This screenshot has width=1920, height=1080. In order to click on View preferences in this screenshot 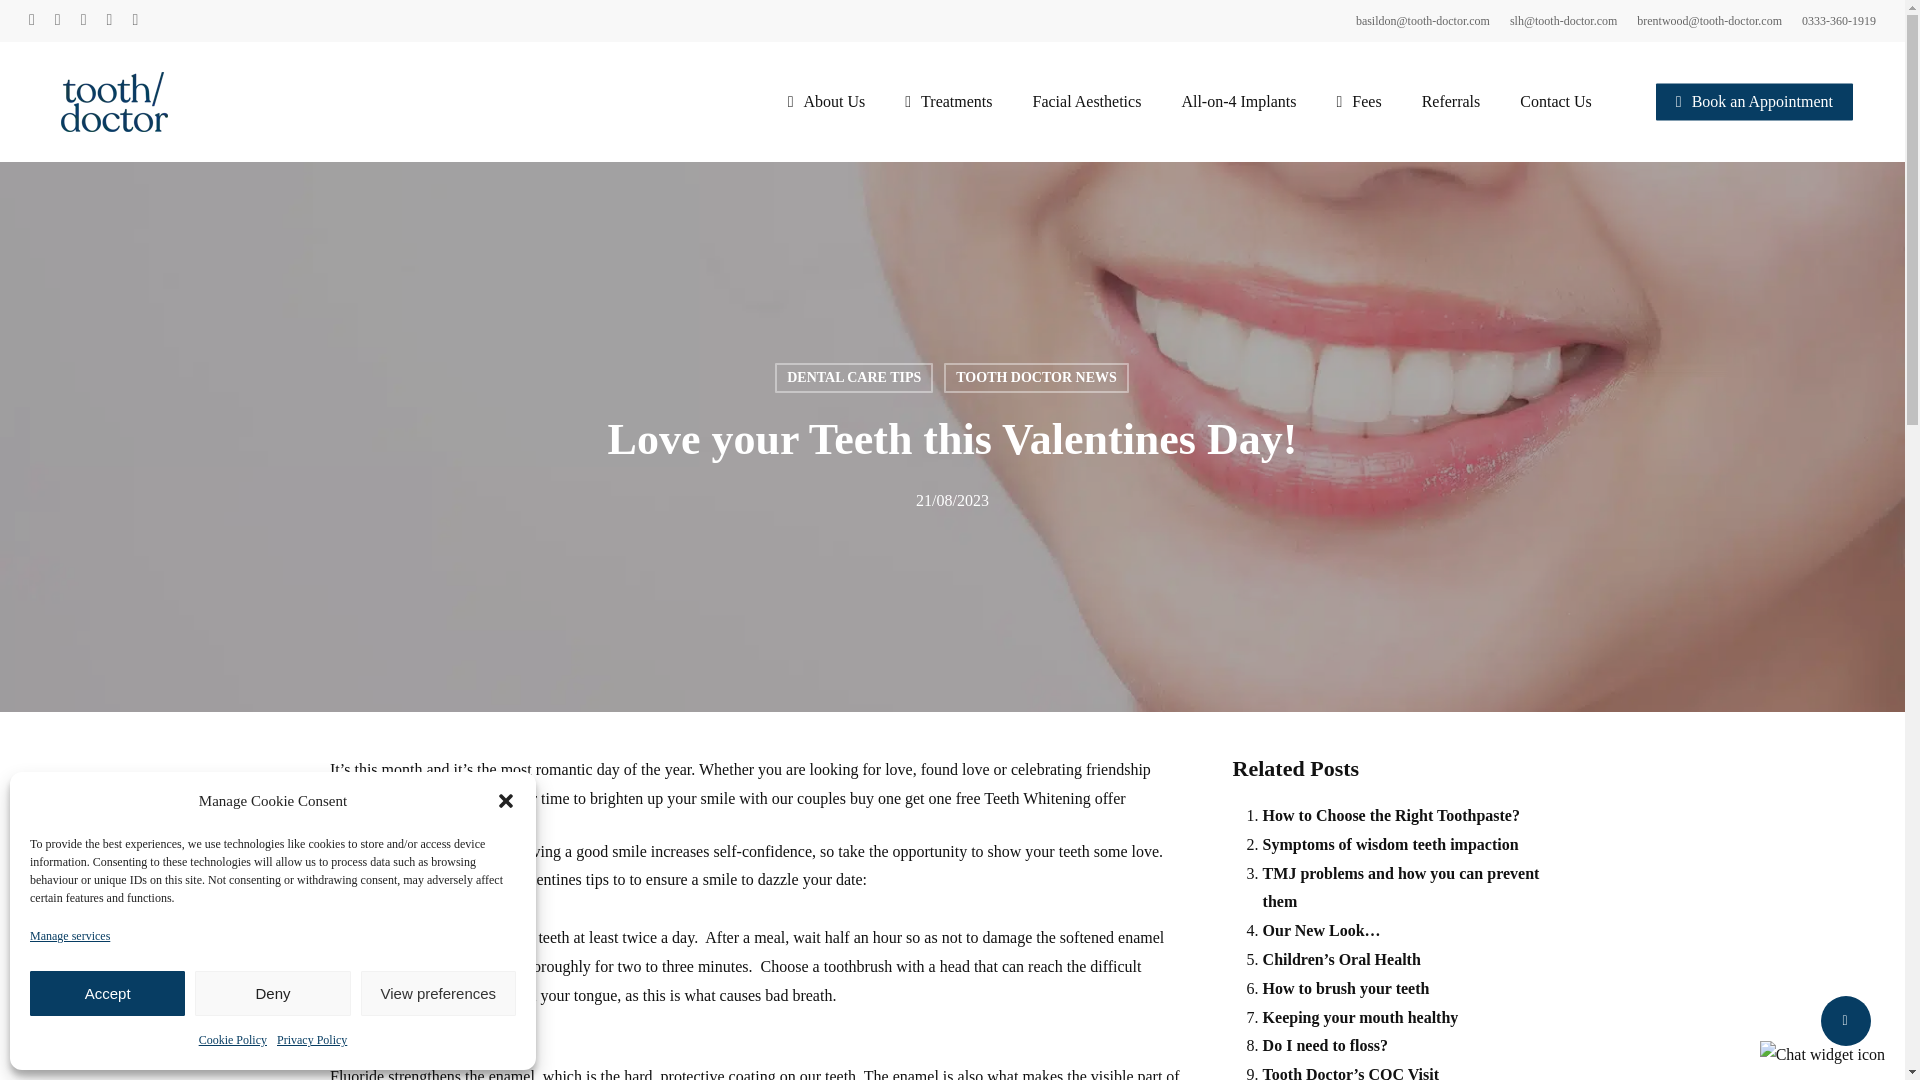, I will do `click(438, 993)`.